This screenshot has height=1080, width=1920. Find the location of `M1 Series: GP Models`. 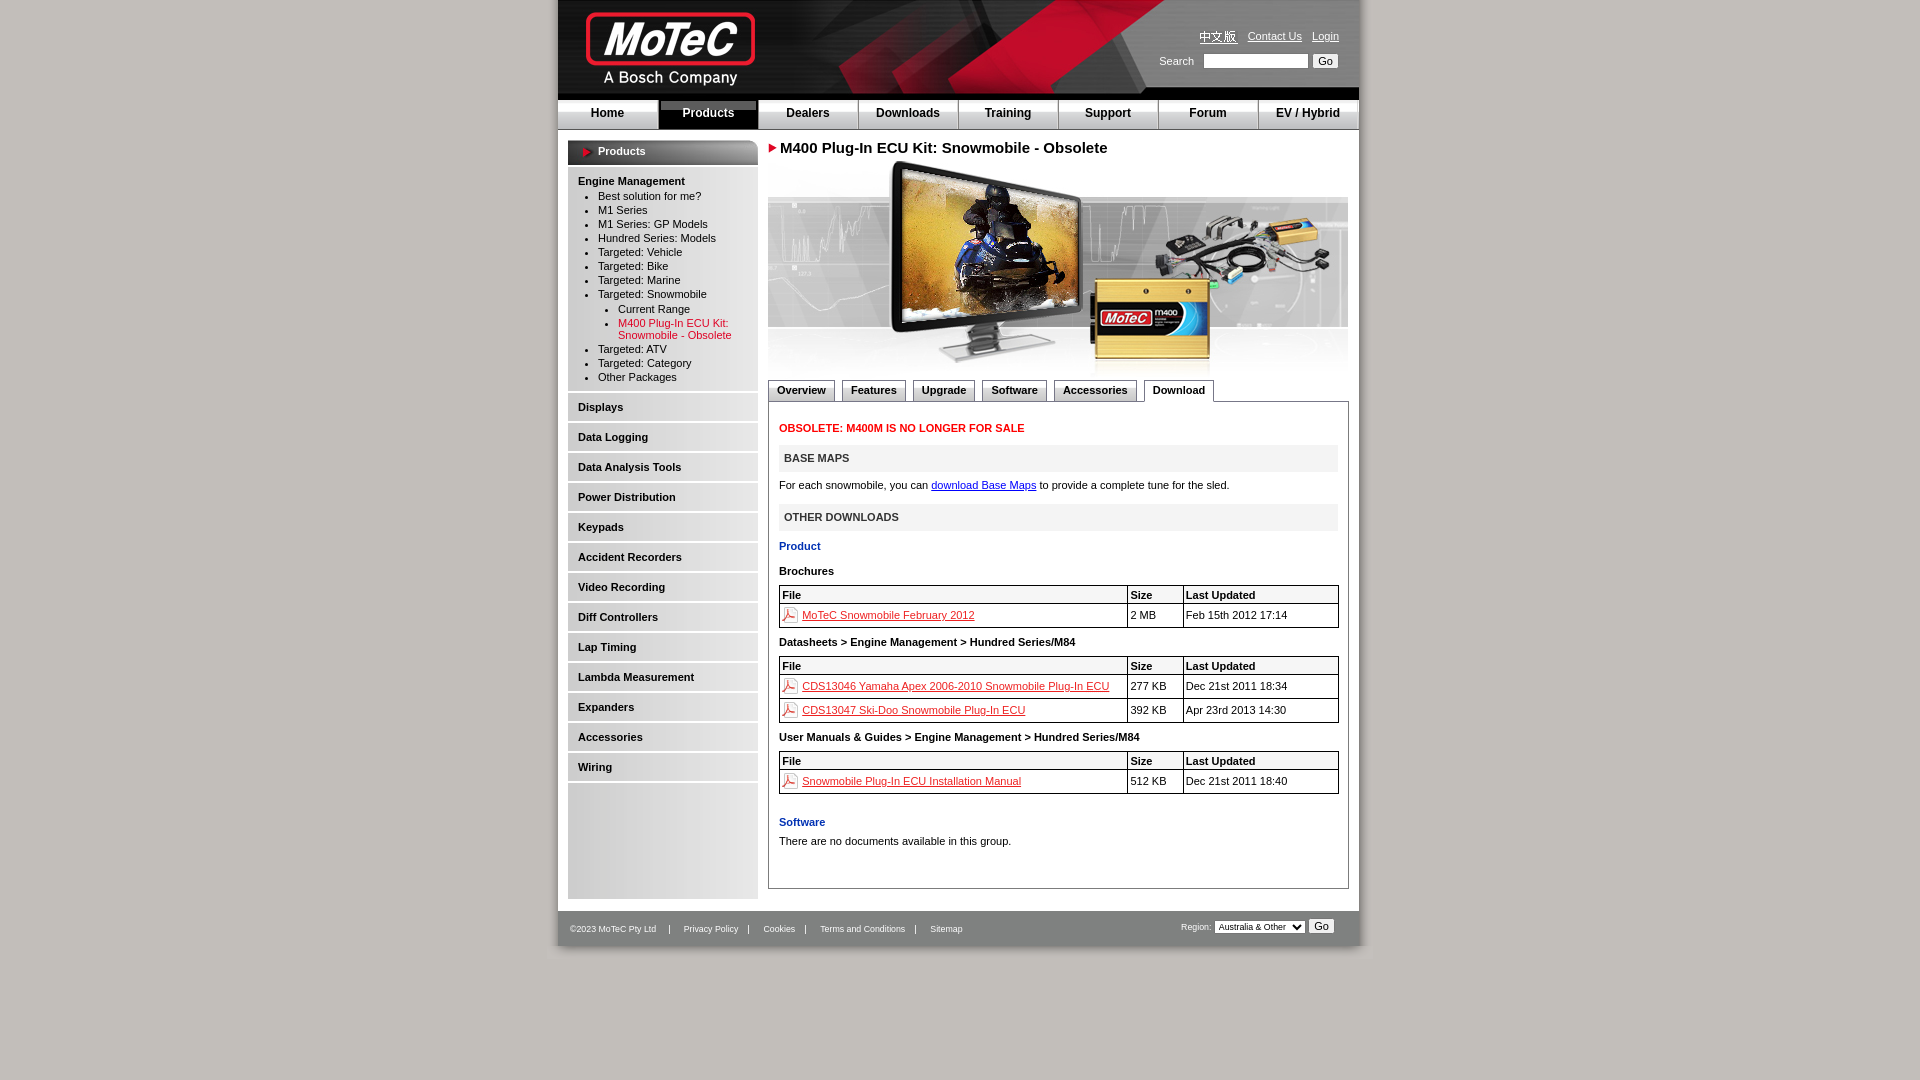

M1 Series: GP Models is located at coordinates (653, 224).